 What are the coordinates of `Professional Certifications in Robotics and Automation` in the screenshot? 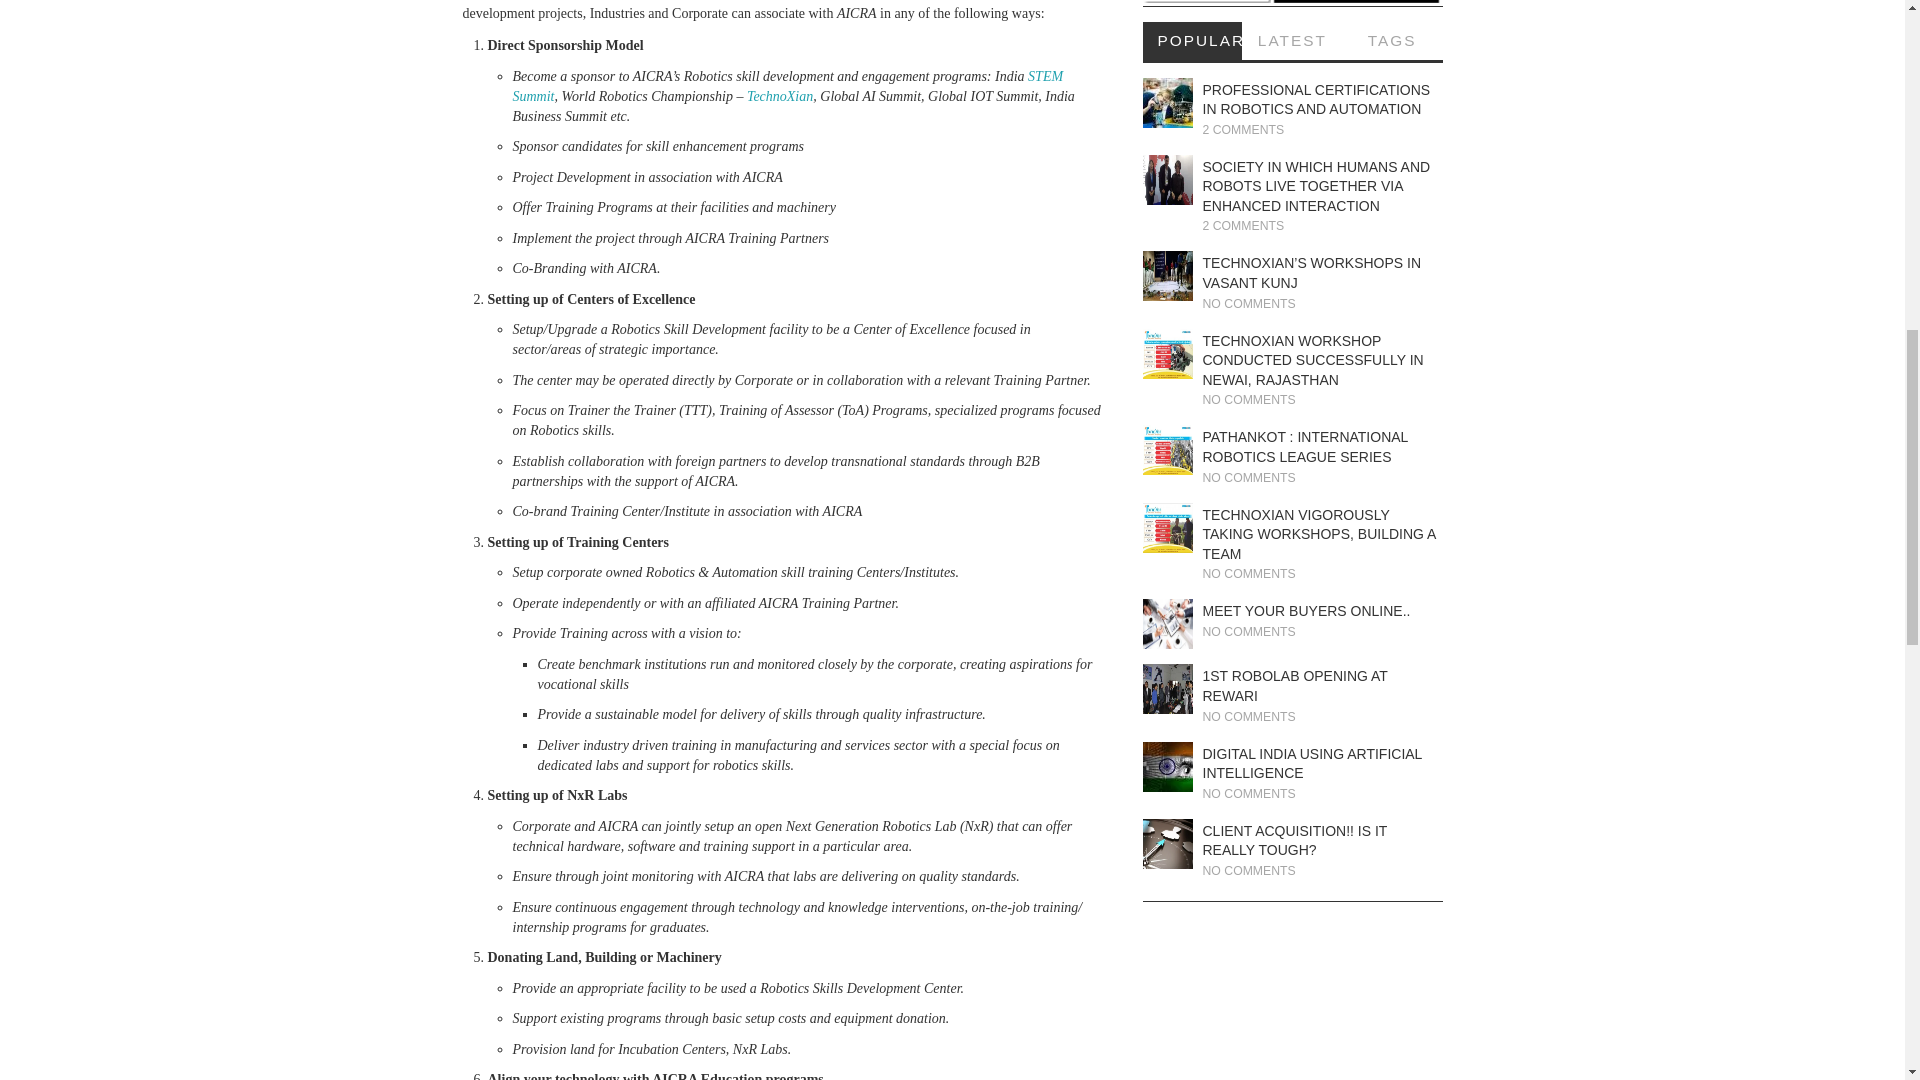 It's located at (1167, 102).